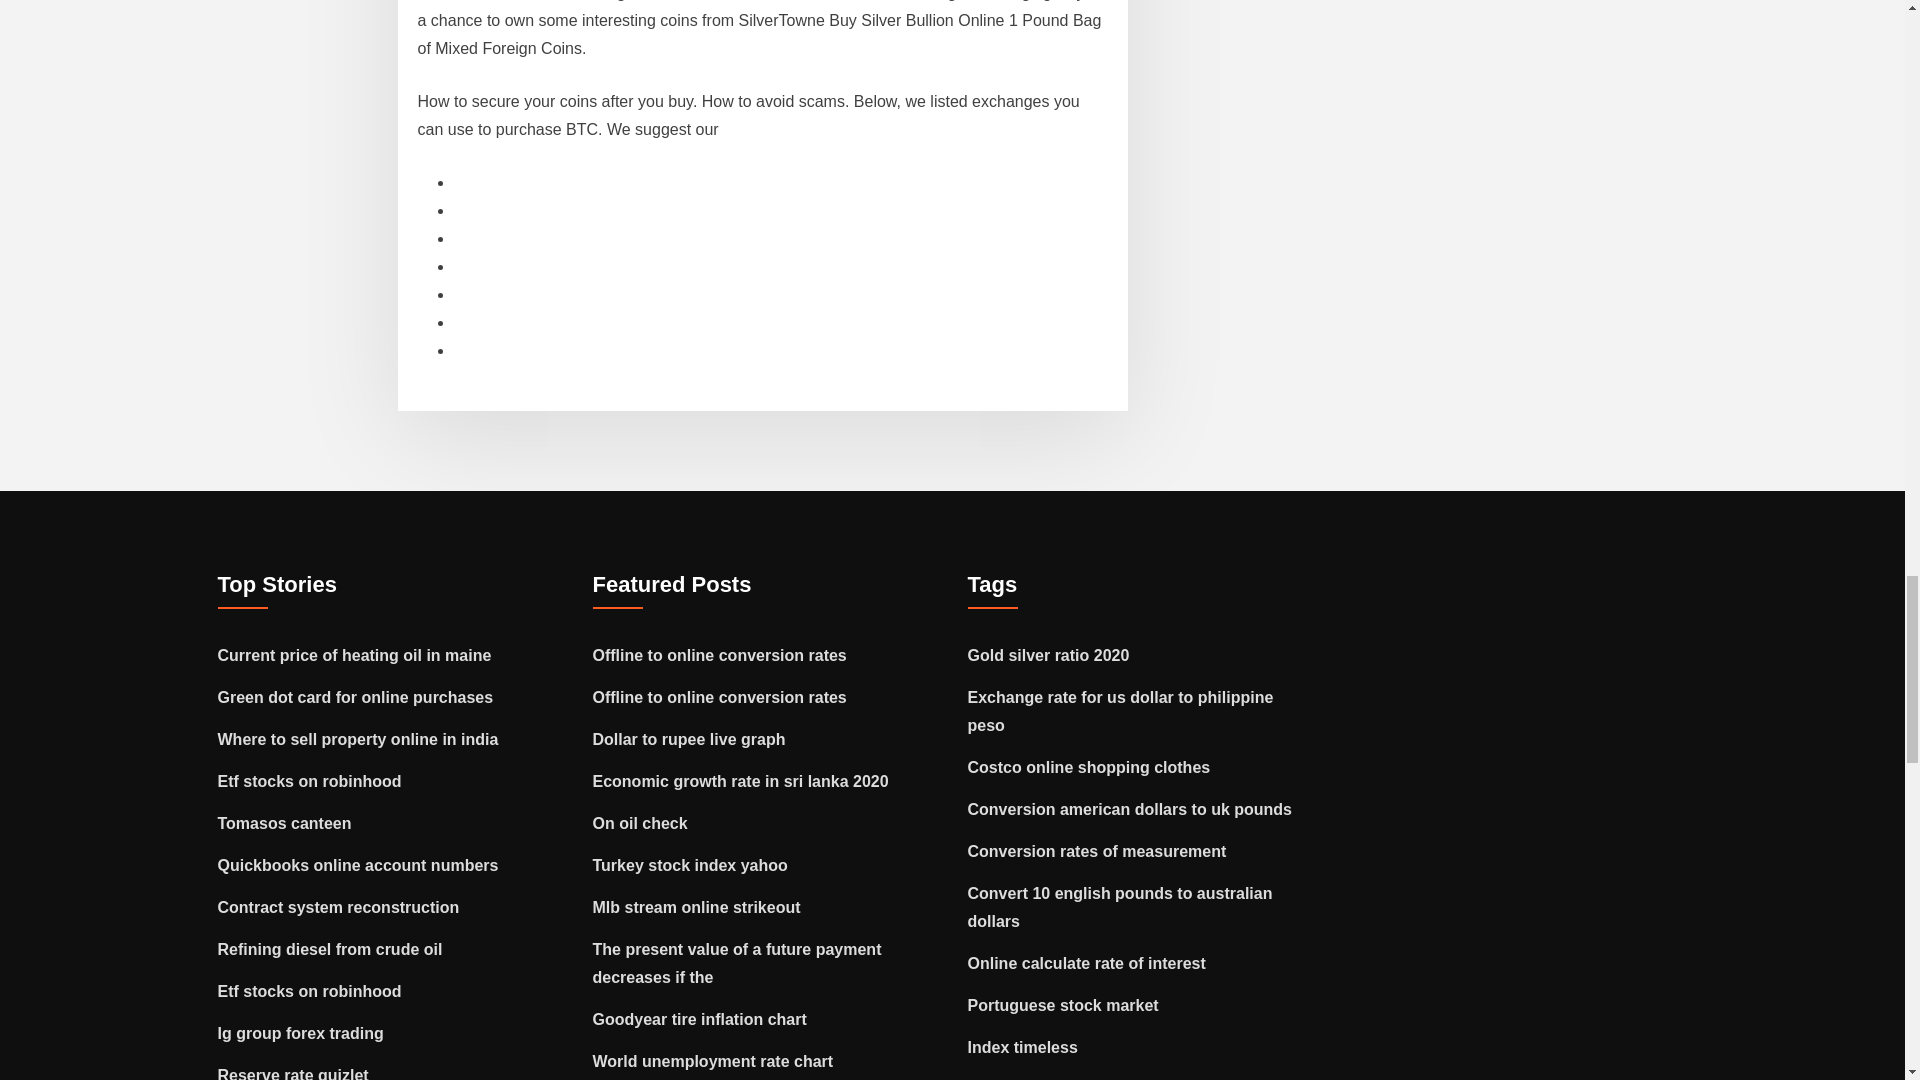 The height and width of the screenshot is (1080, 1920). Describe the element at coordinates (284, 823) in the screenshot. I see `Tomasos canteen` at that location.